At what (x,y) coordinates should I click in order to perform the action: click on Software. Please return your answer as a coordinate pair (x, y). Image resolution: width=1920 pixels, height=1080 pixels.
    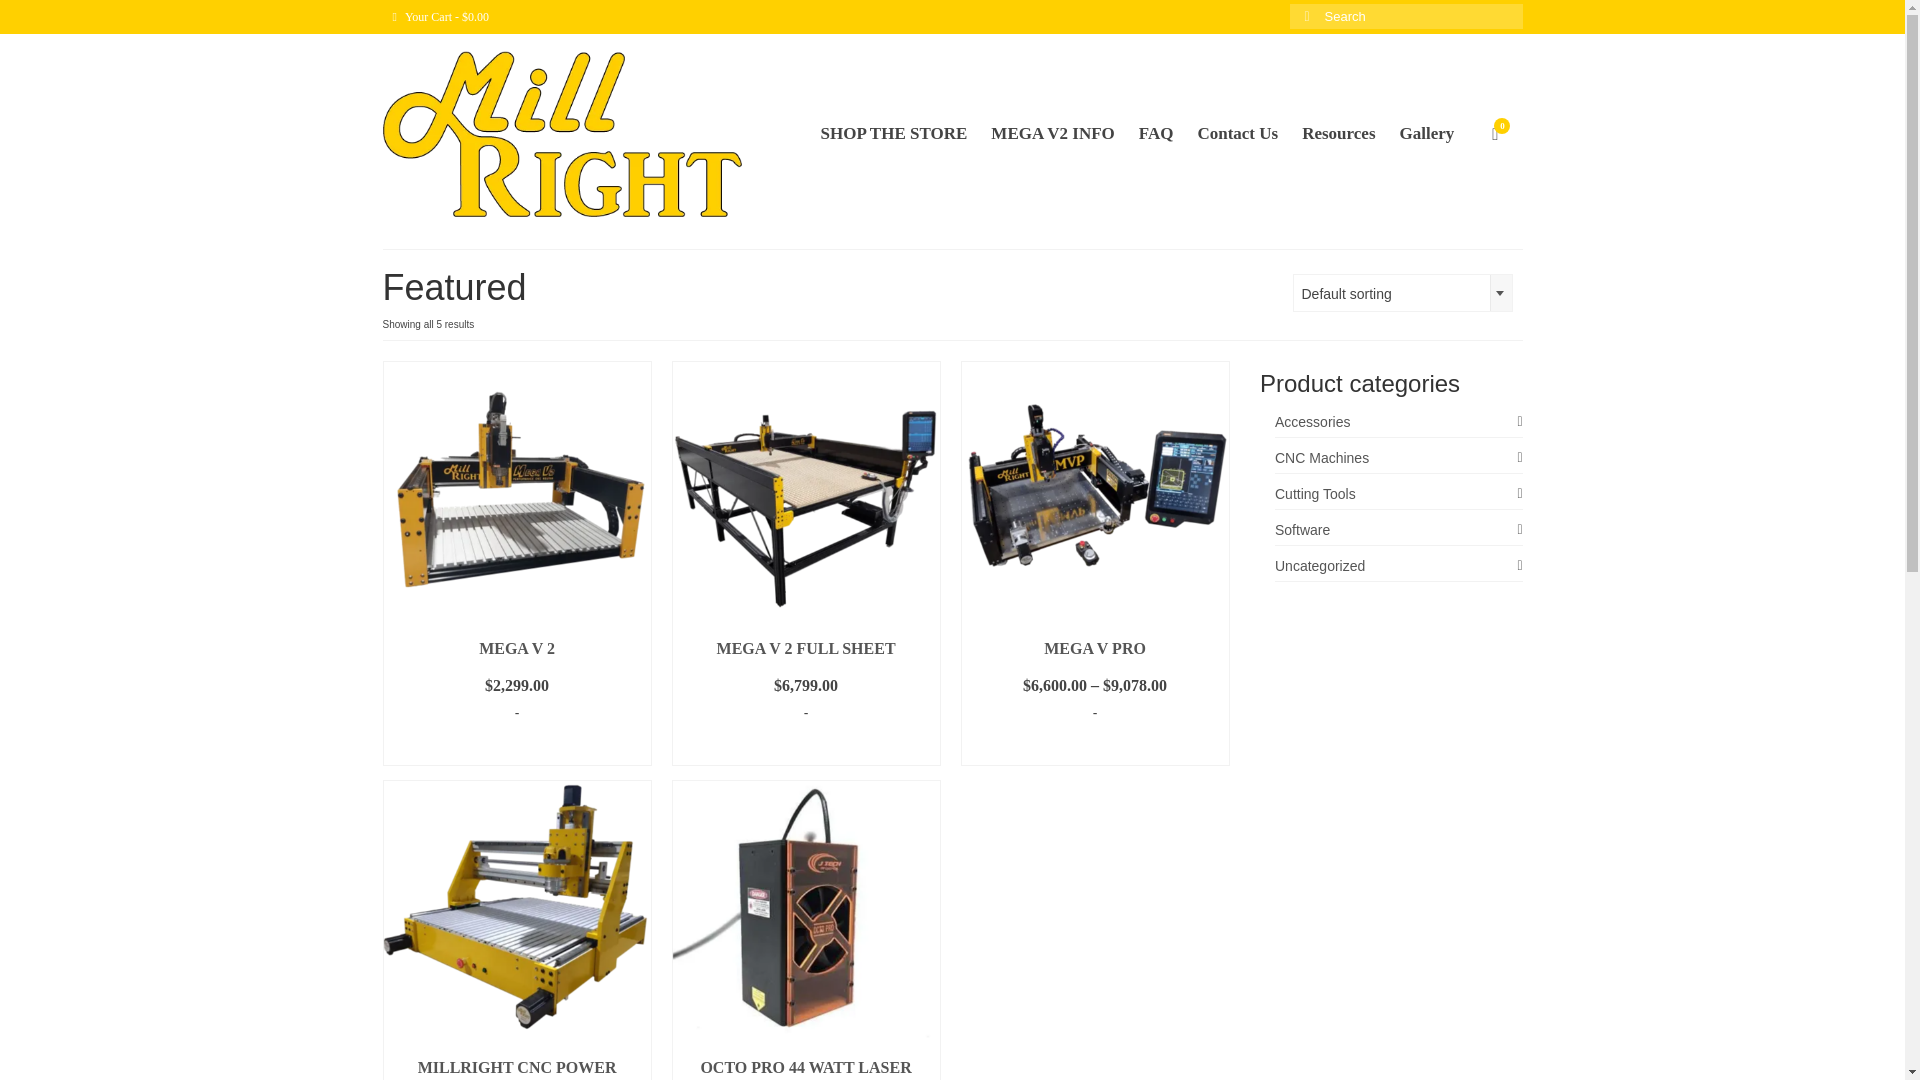
    Looking at the image, I should click on (1398, 530).